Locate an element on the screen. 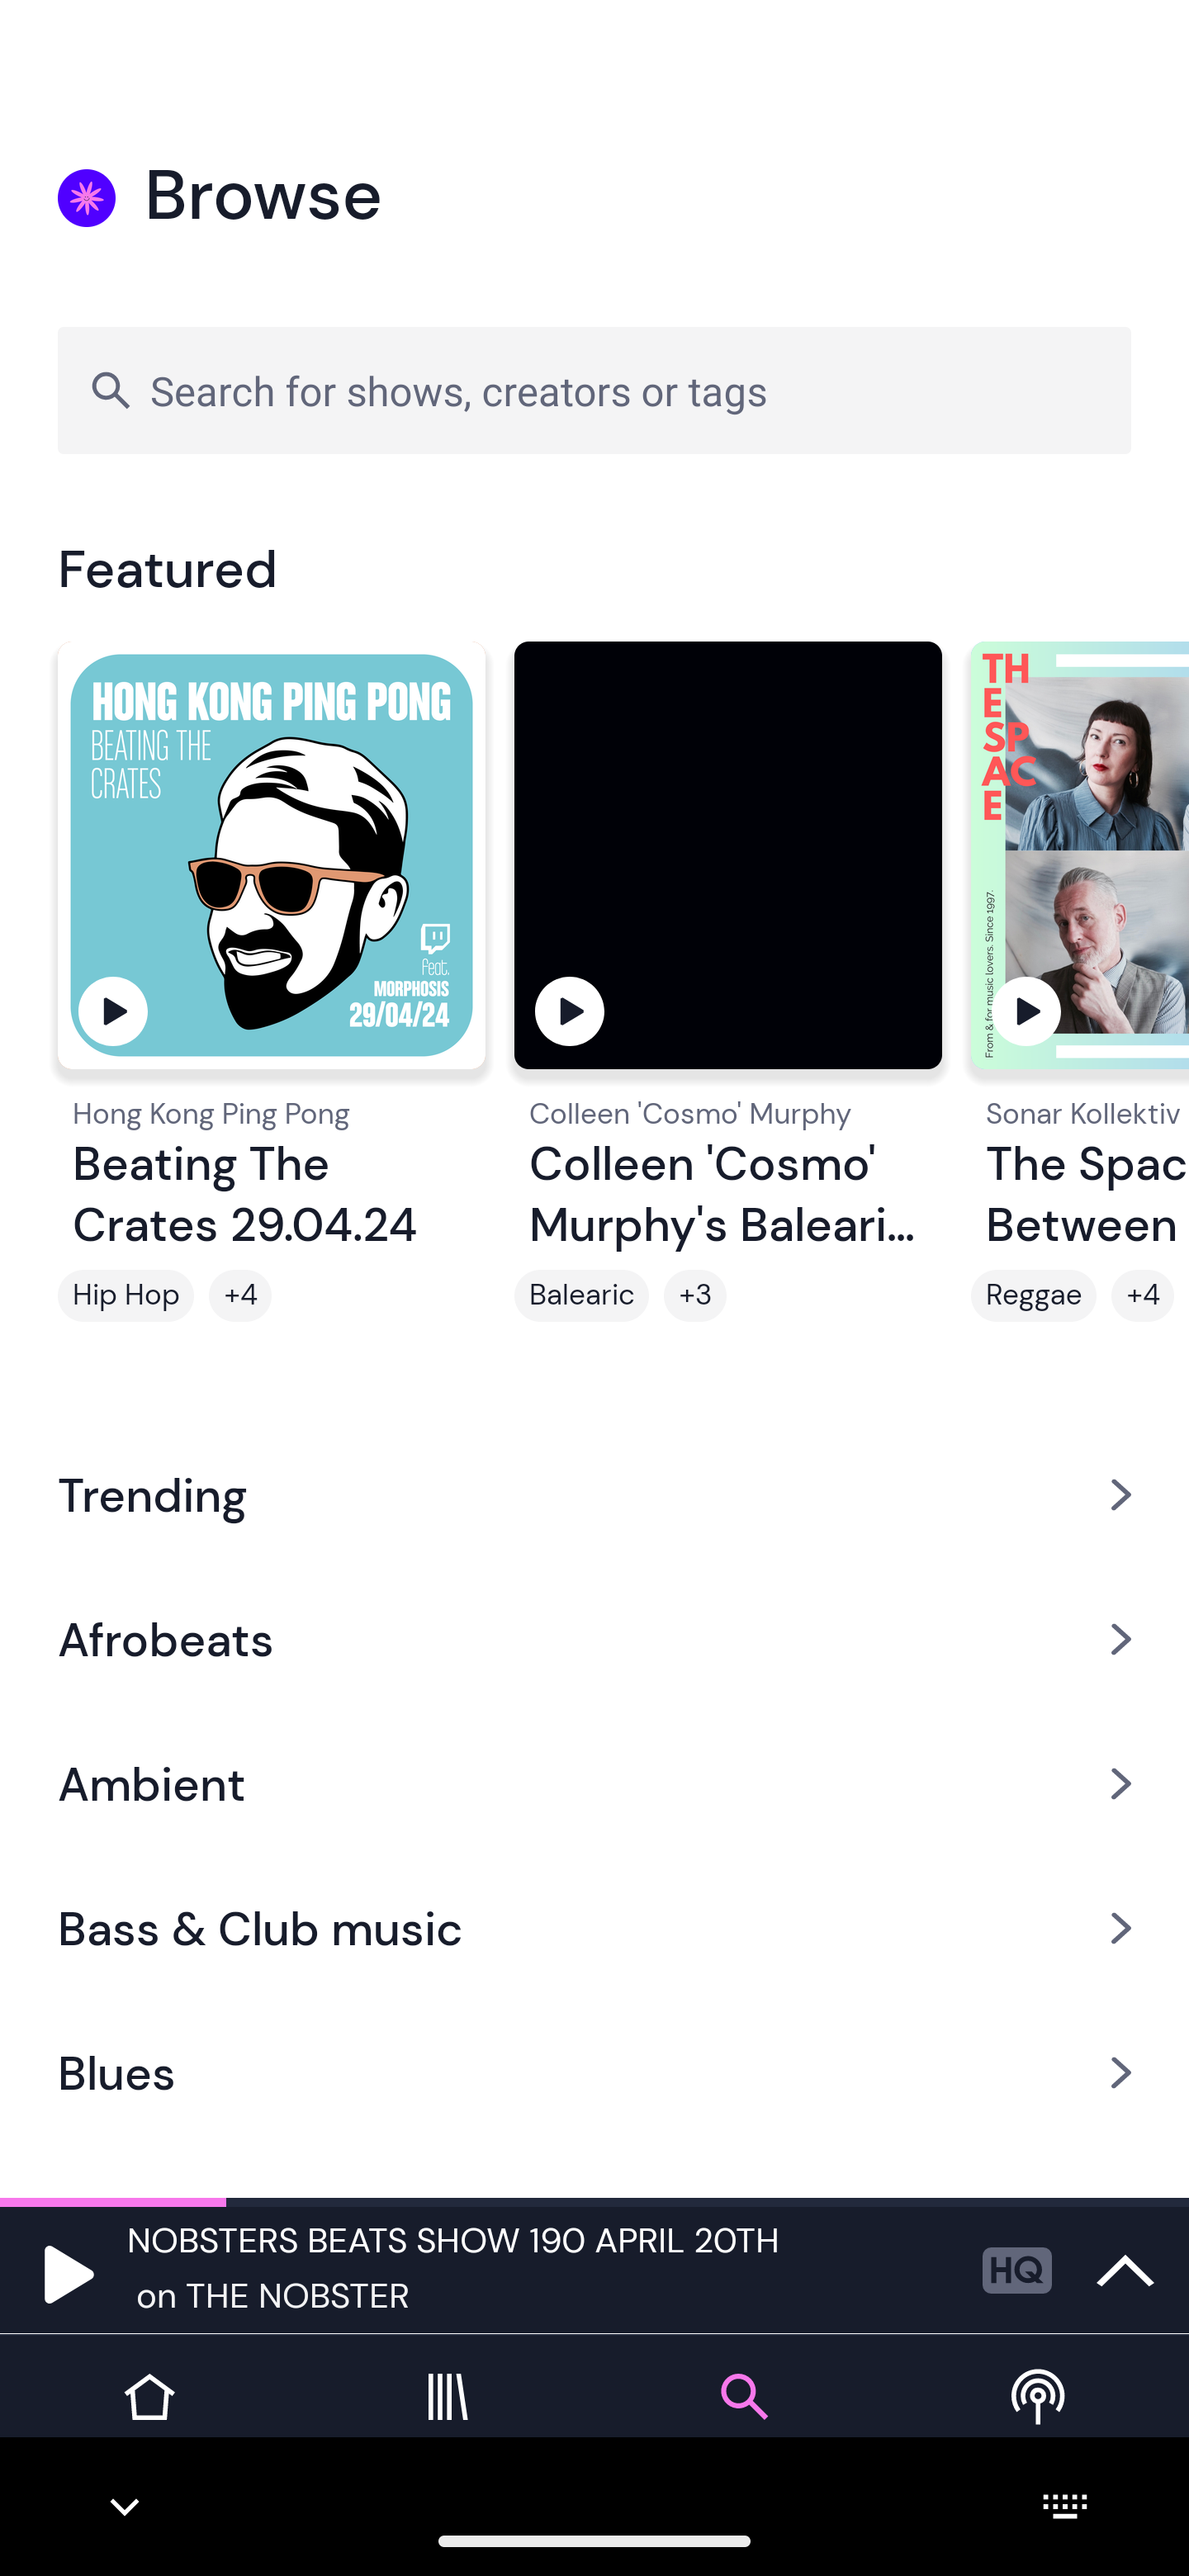  Library tab is located at coordinates (446, 2421).